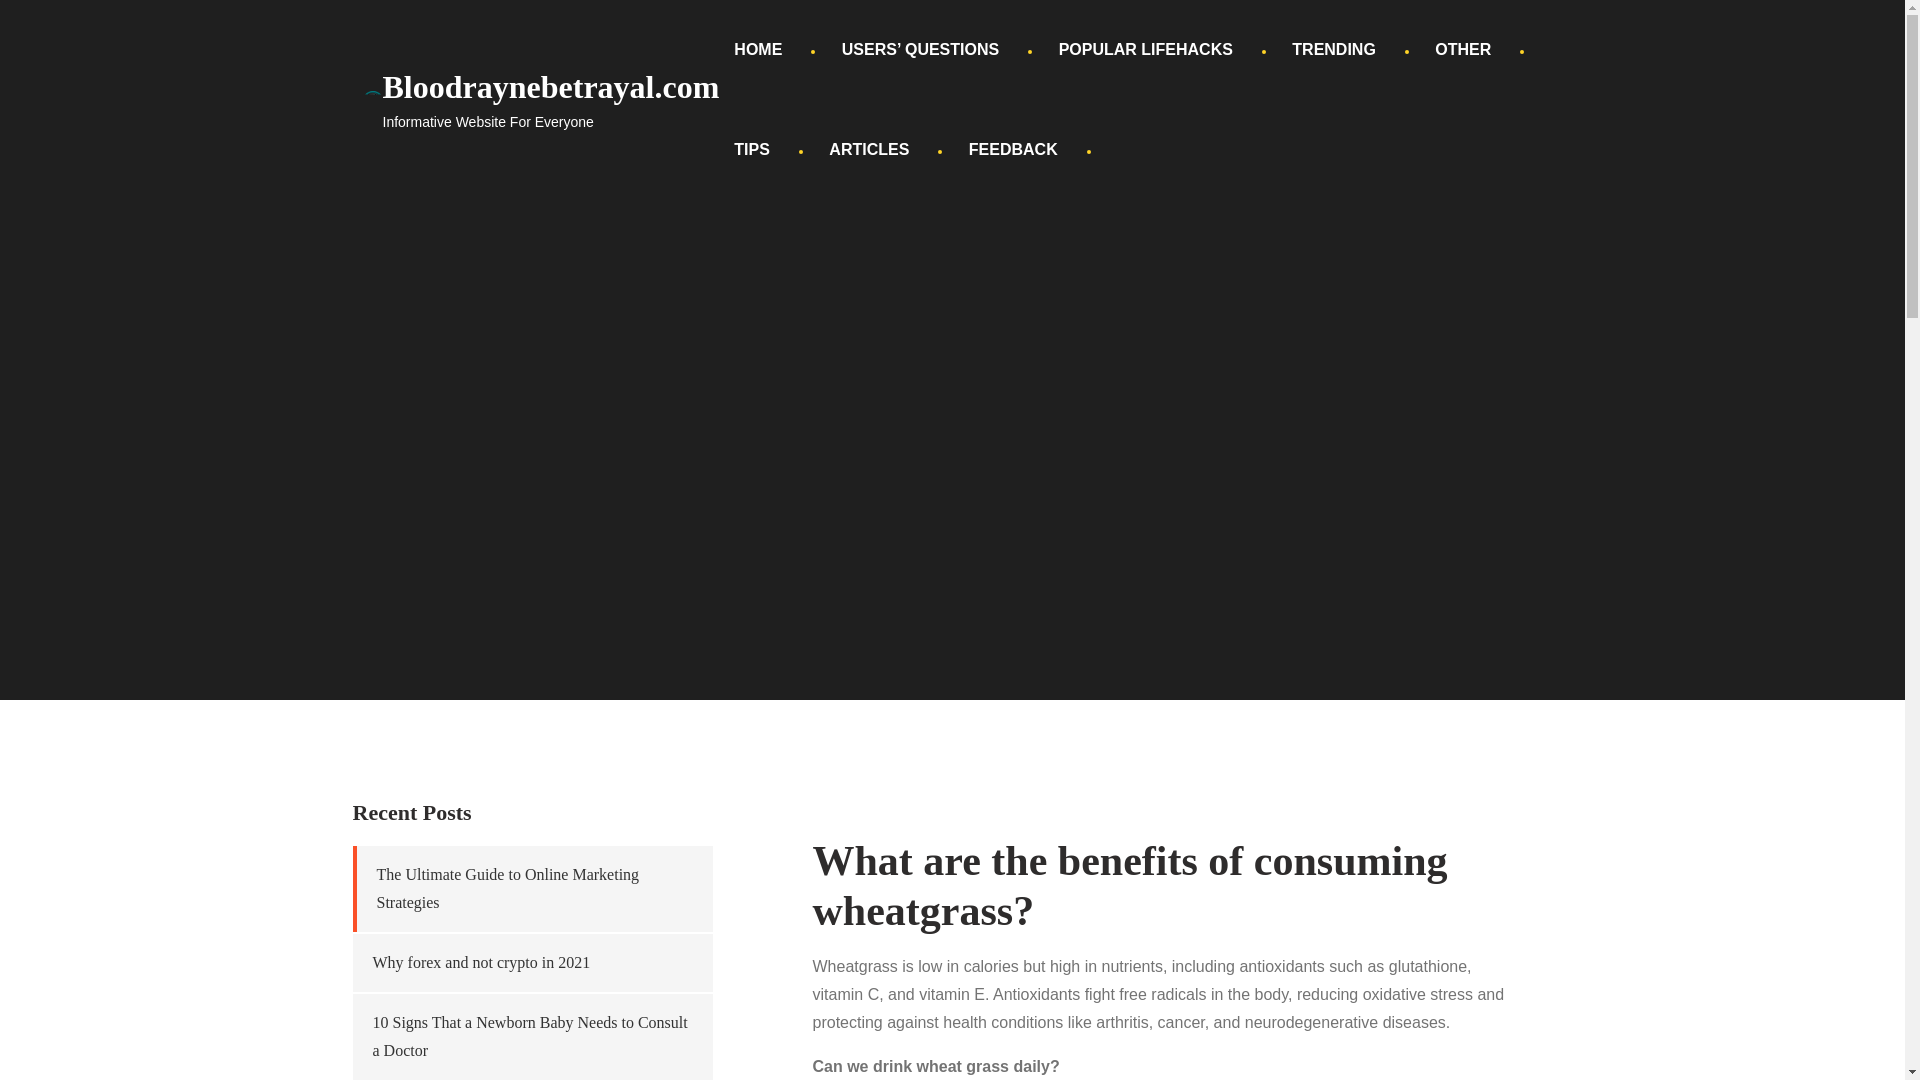  Describe the element at coordinates (1146, 50) in the screenshot. I see `POPULAR LIFEHACKS` at that location.